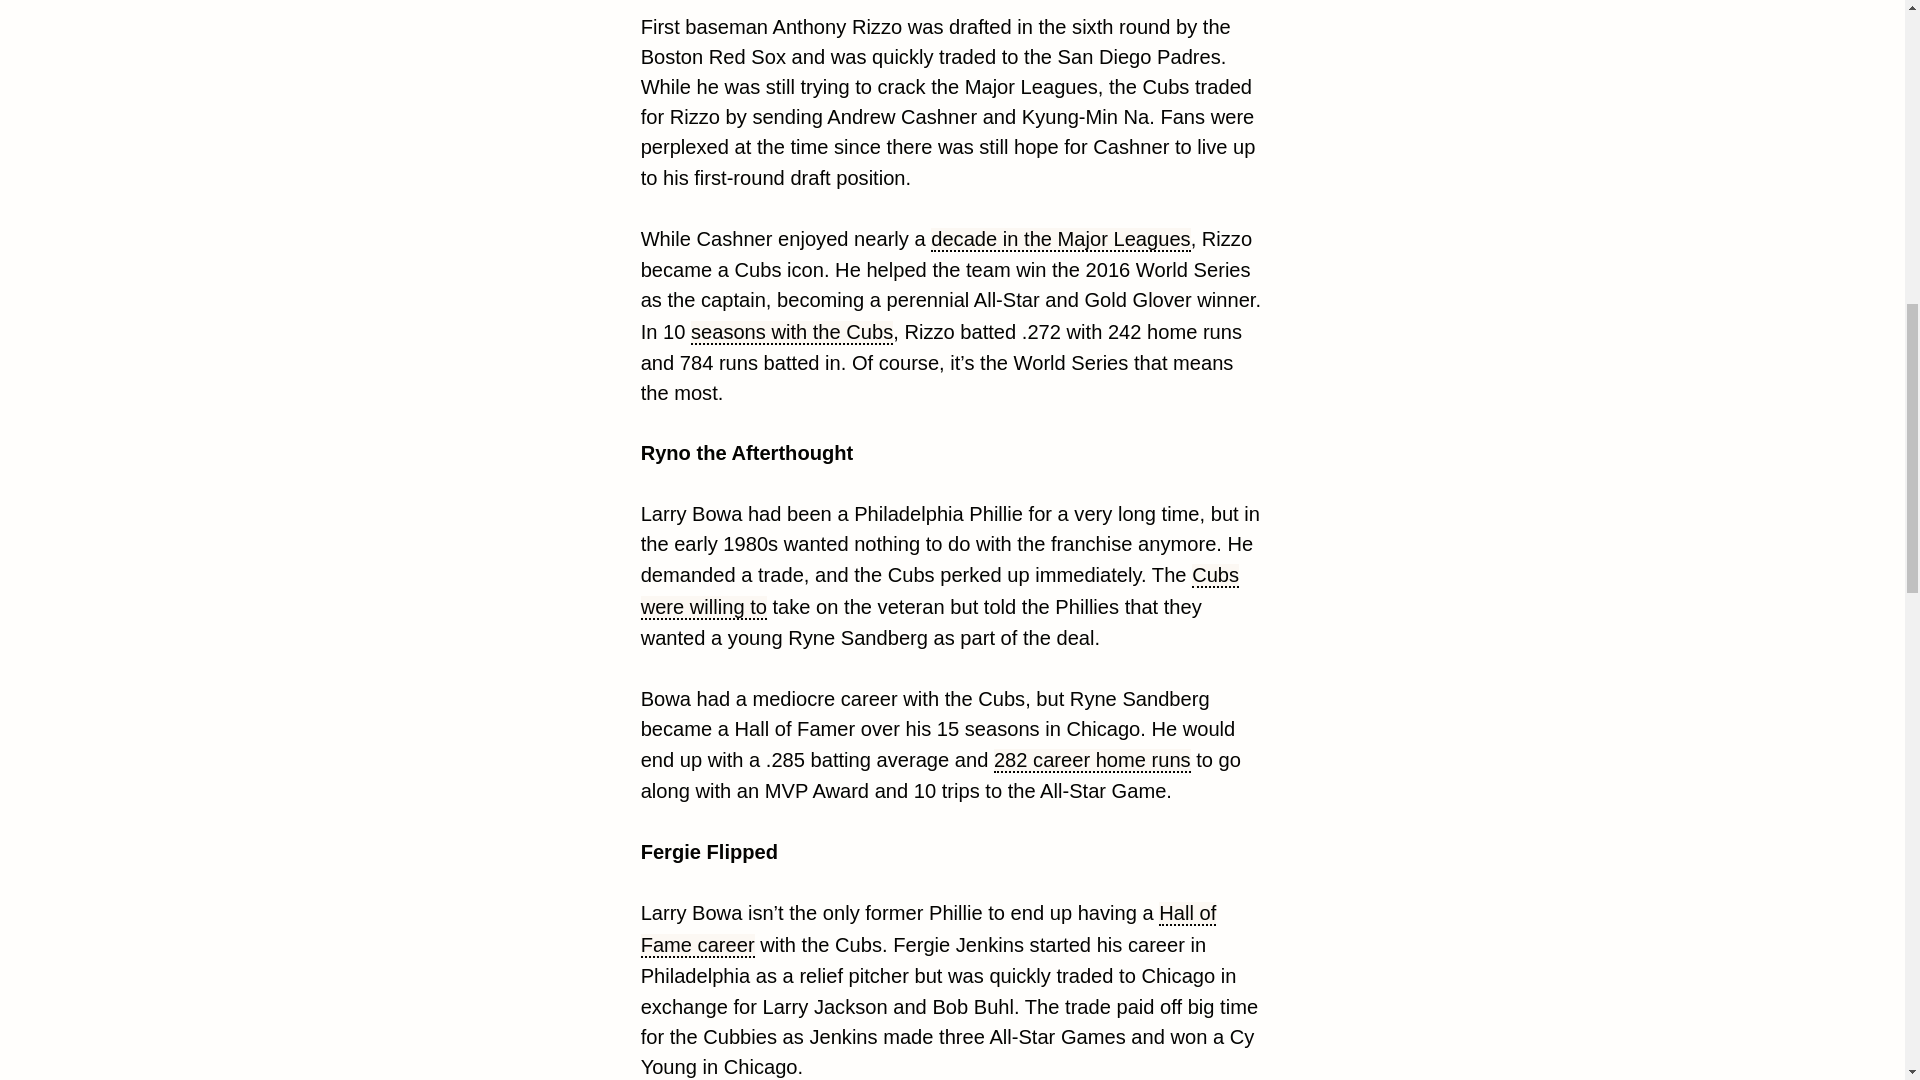 Image resolution: width=1920 pixels, height=1080 pixels. Describe the element at coordinates (792, 332) in the screenshot. I see `seasons with the Cubs` at that location.